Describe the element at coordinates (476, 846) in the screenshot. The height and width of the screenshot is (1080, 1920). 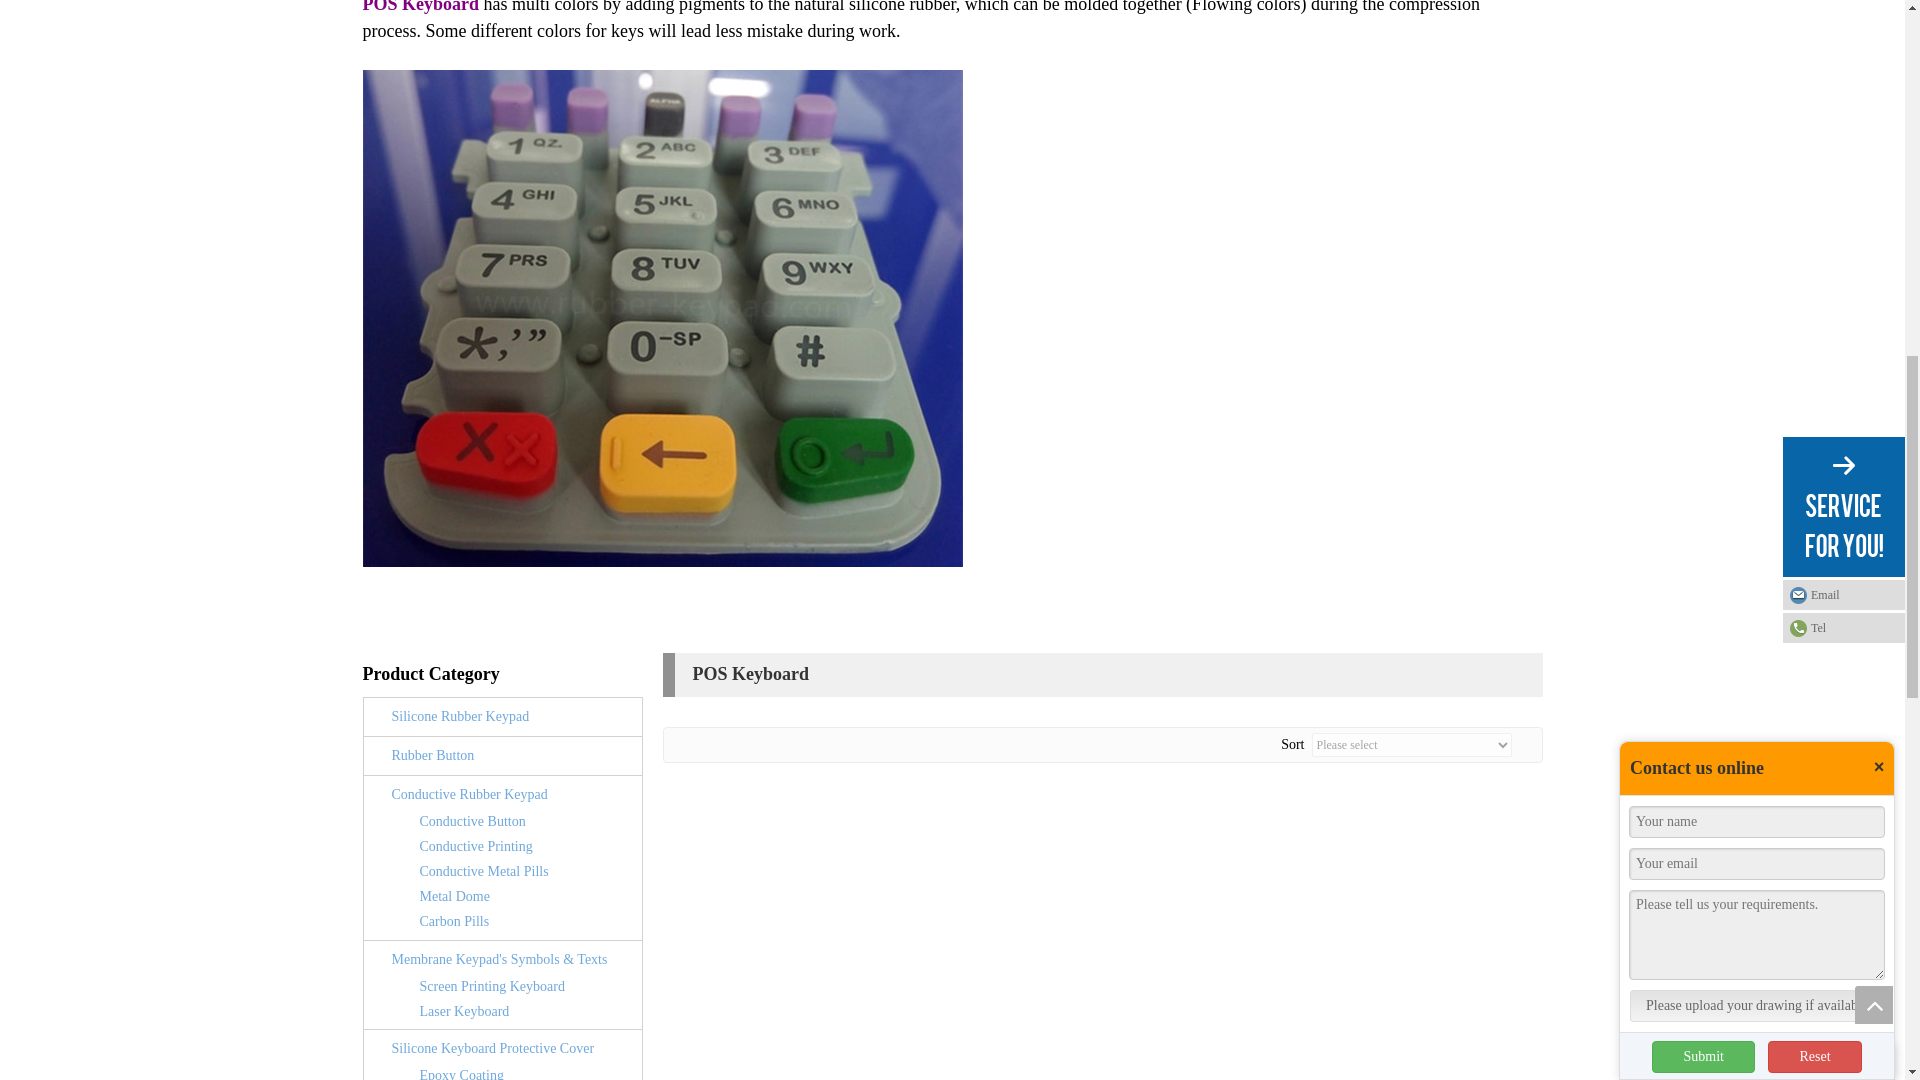
I see `Conductive Printing` at that location.